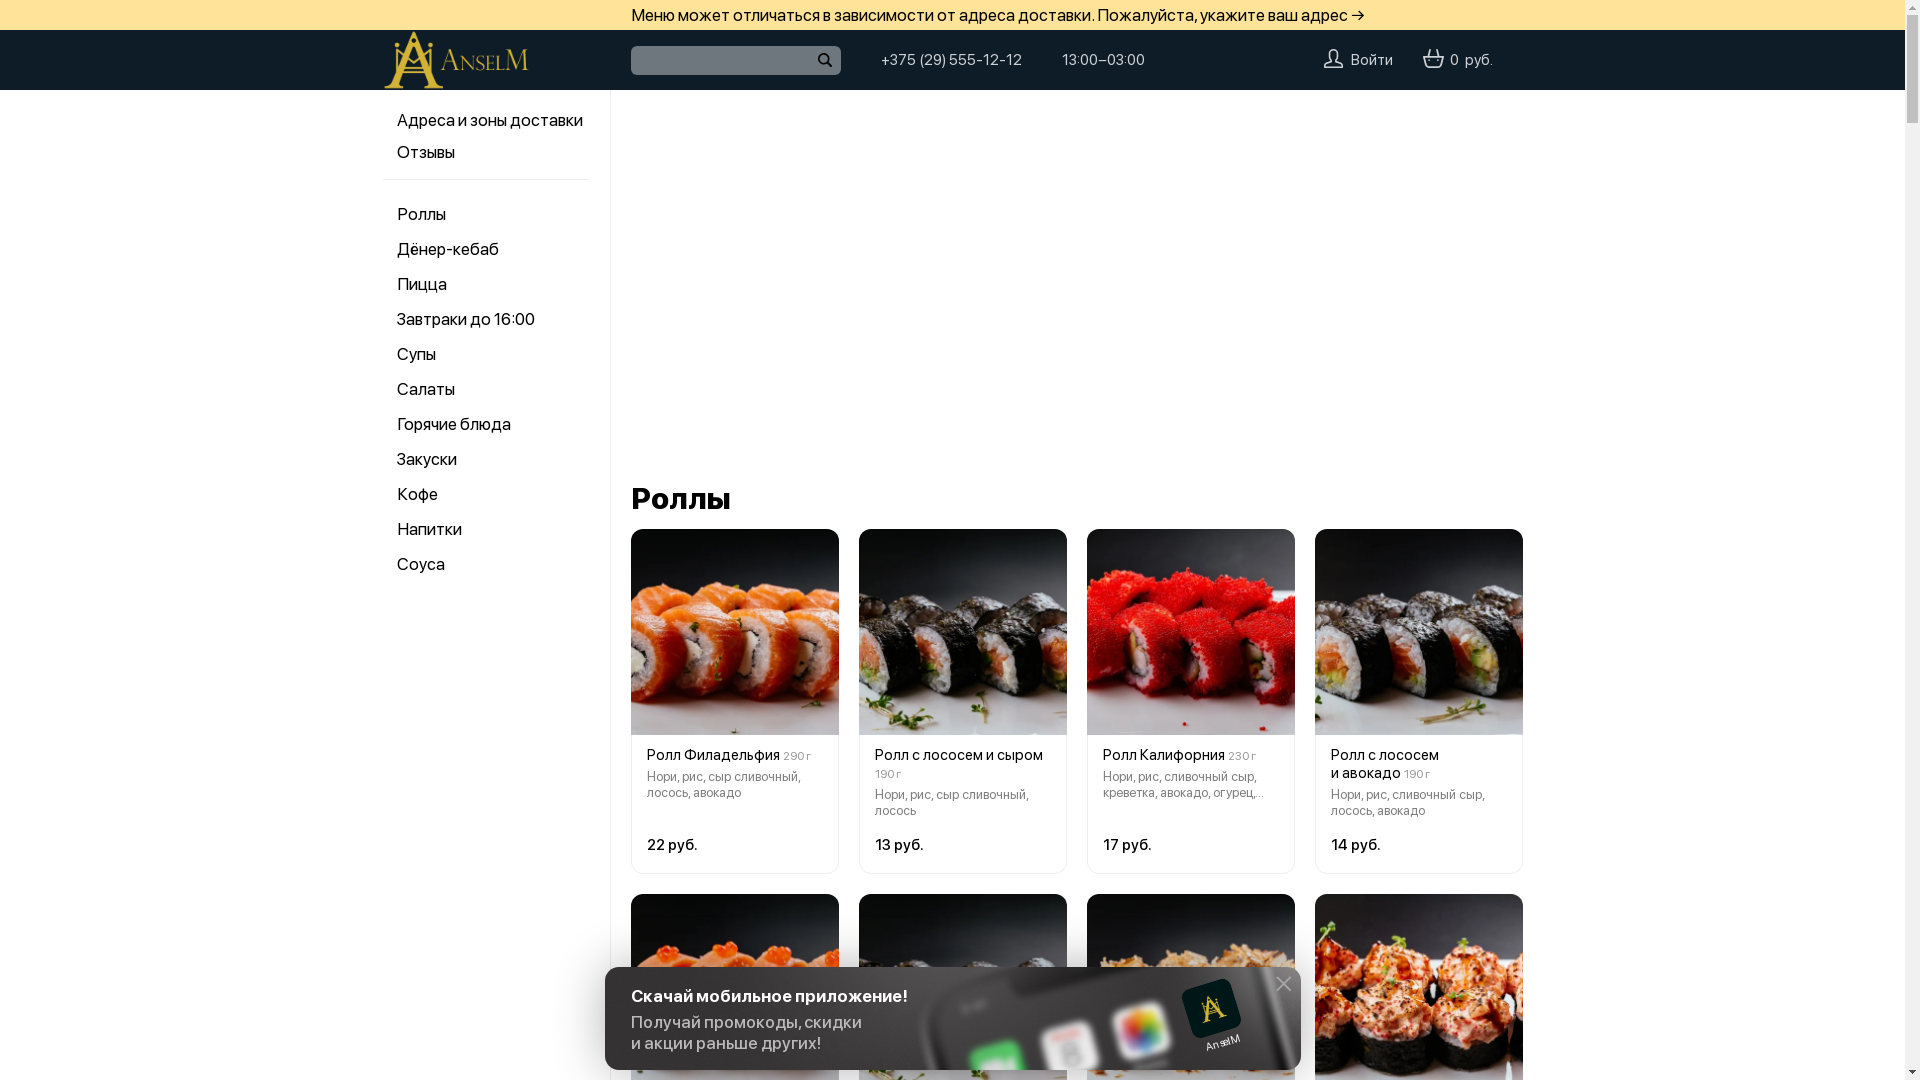 Image resolution: width=1920 pixels, height=1080 pixels. I want to click on +375 (29) 555-12-12, so click(950, 60).